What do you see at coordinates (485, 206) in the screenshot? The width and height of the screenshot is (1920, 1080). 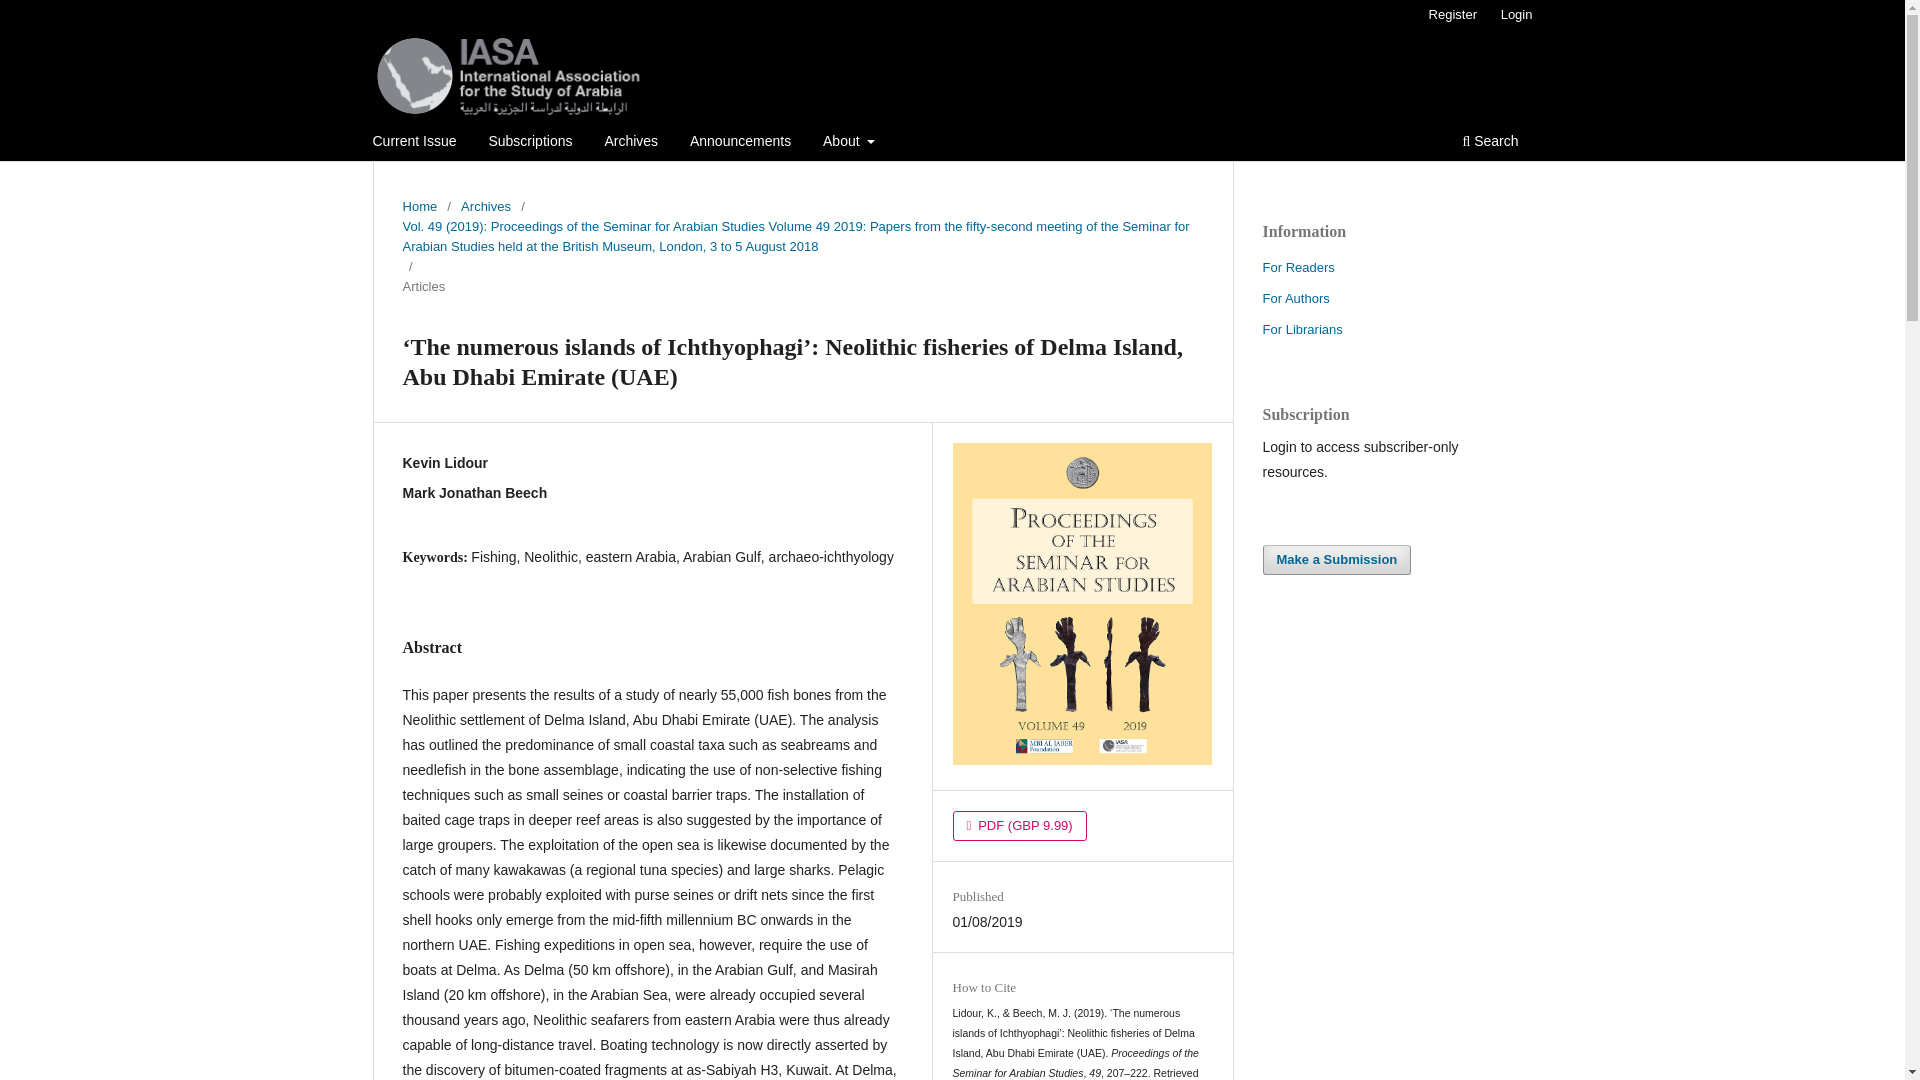 I see `Archives` at bounding box center [485, 206].